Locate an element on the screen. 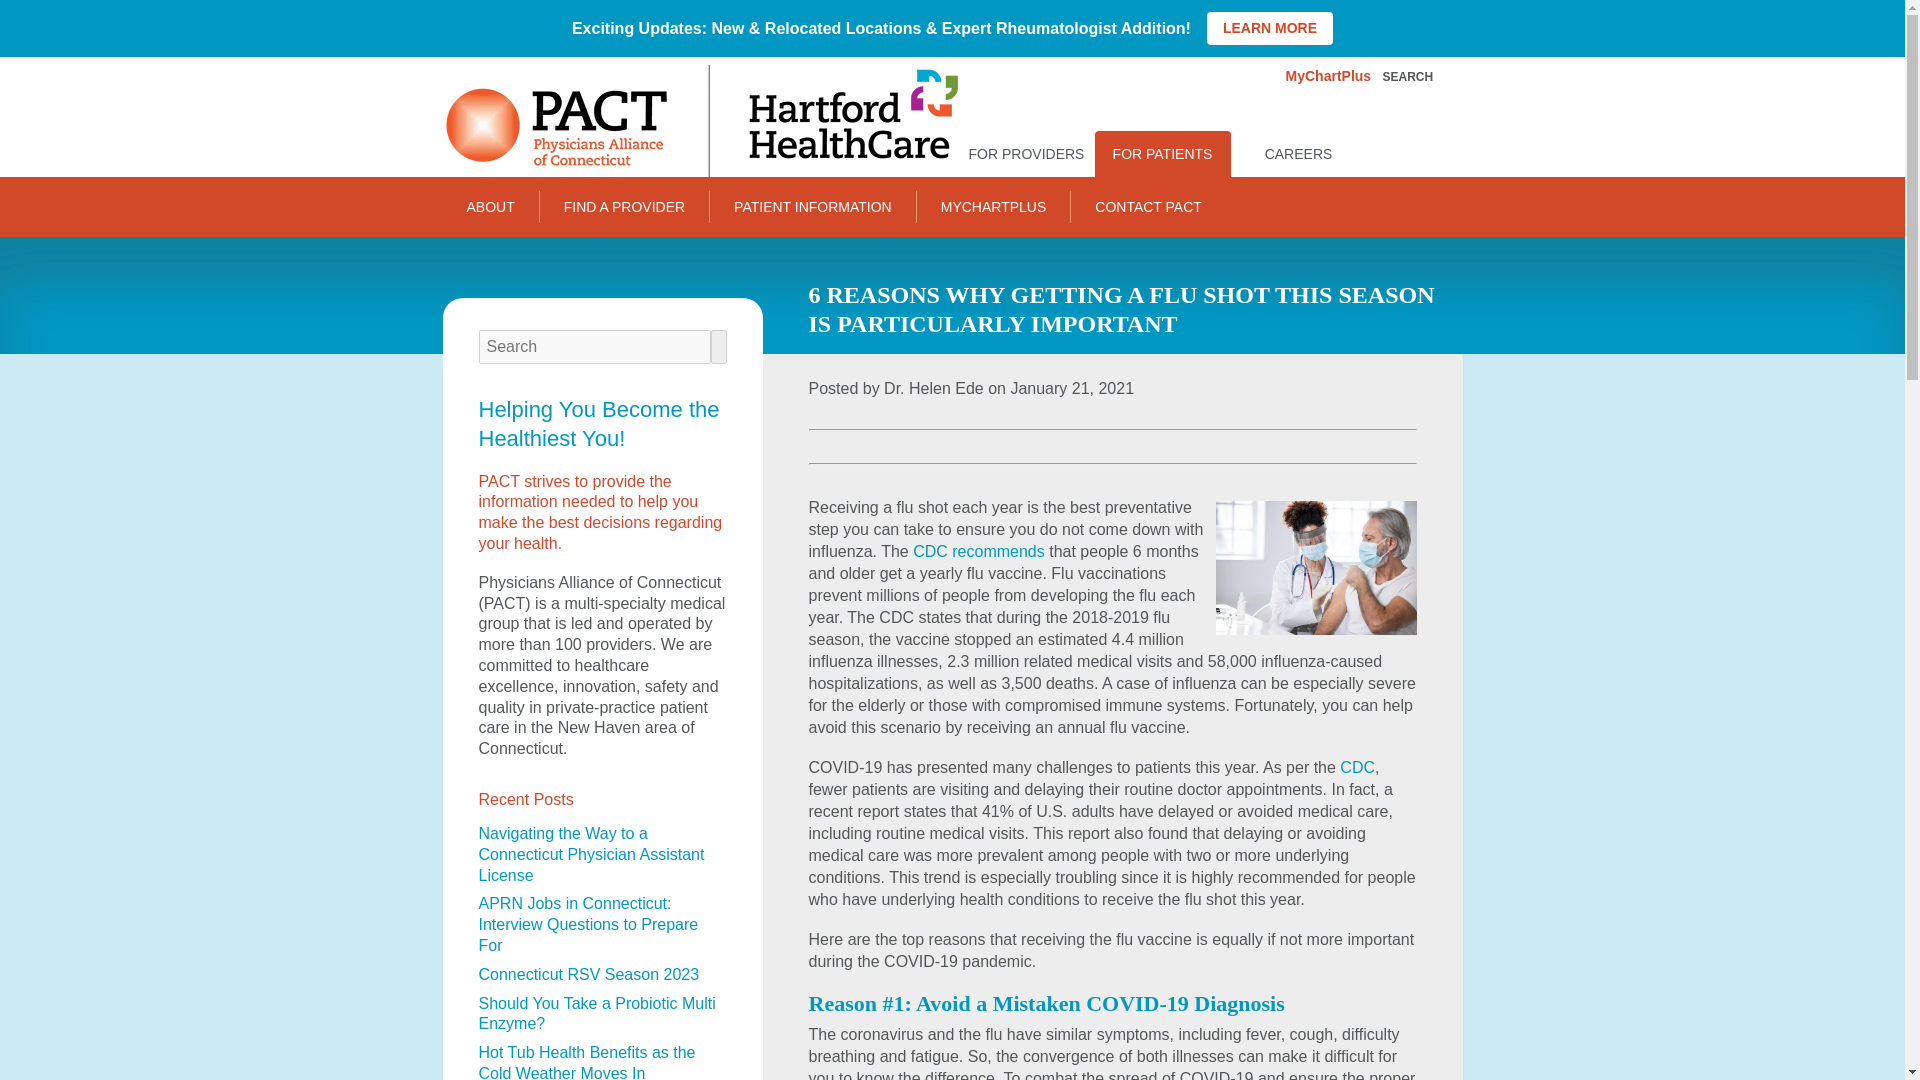 The image size is (1920, 1080). Physicians Alliance of Connecticut is located at coordinates (698, 120).